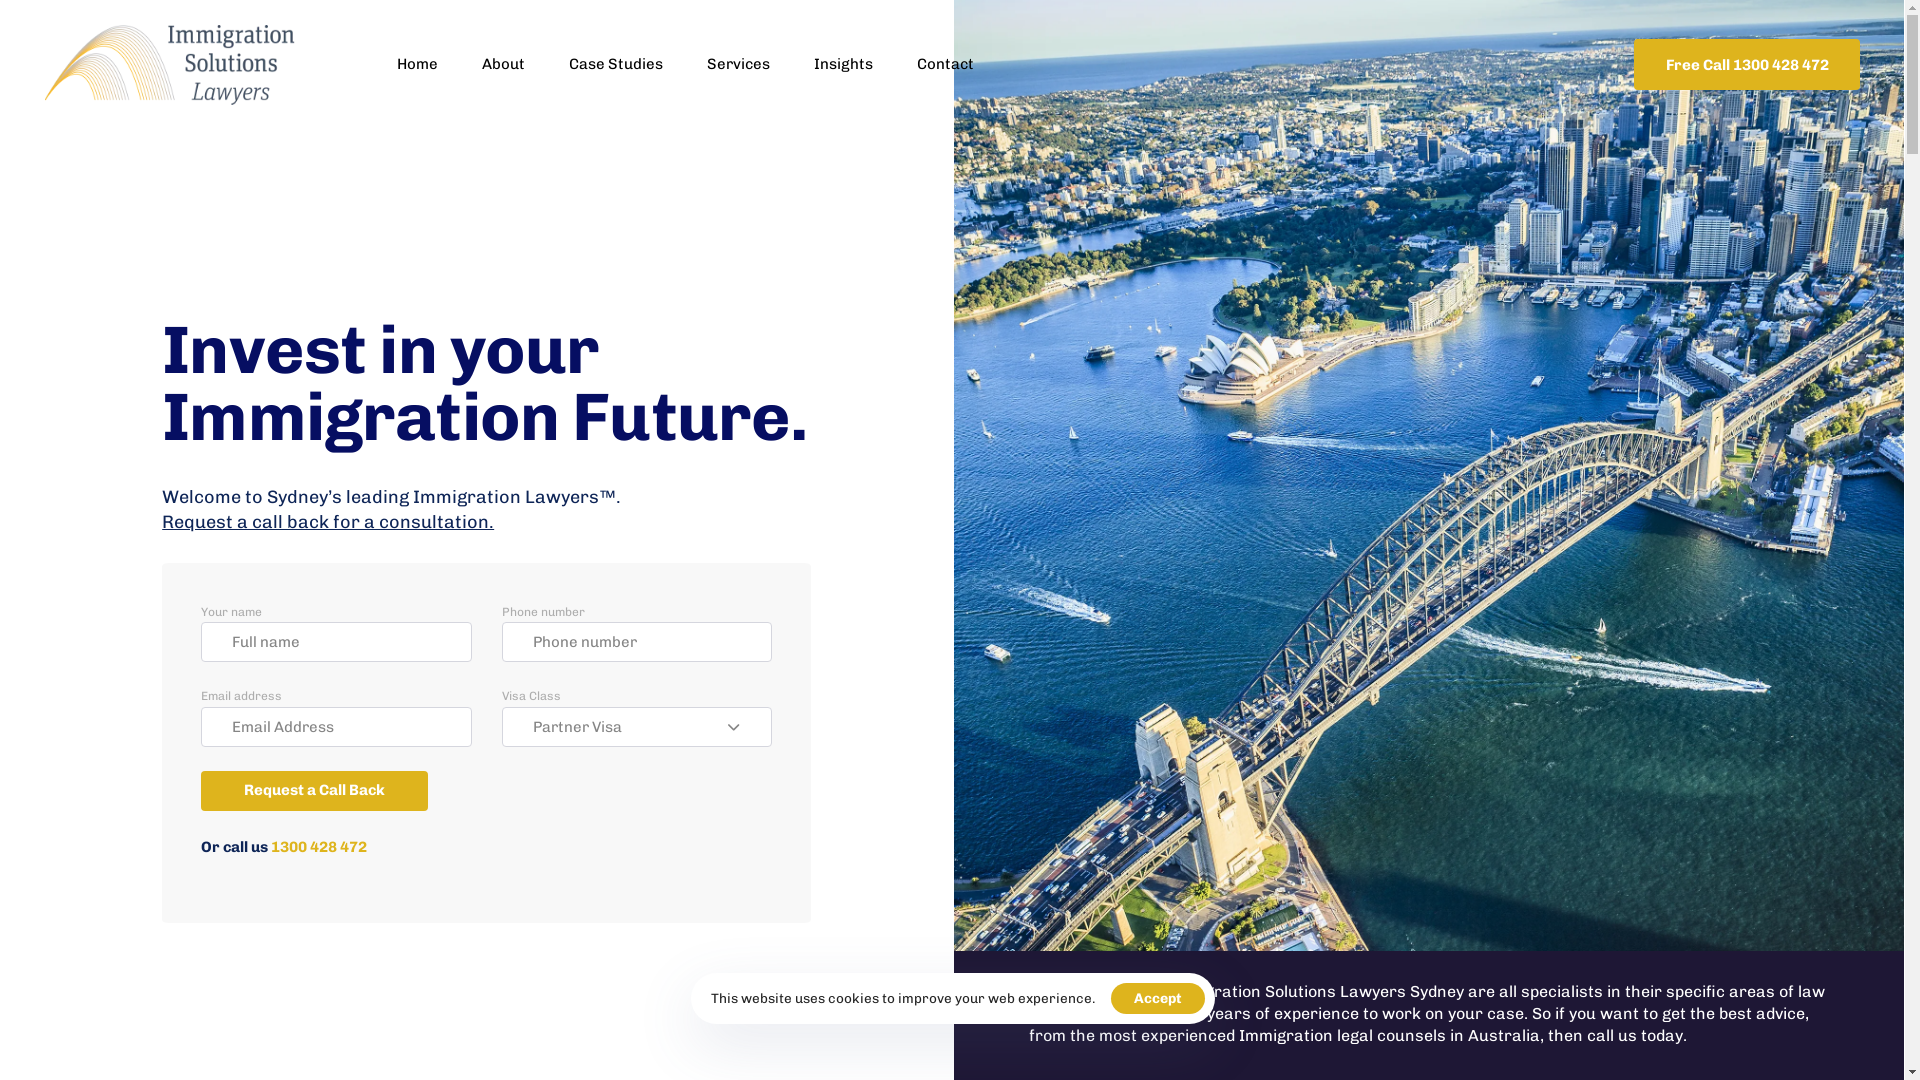 The width and height of the screenshot is (1920, 1080). What do you see at coordinates (996, 616) in the screenshot?
I see `About` at bounding box center [996, 616].